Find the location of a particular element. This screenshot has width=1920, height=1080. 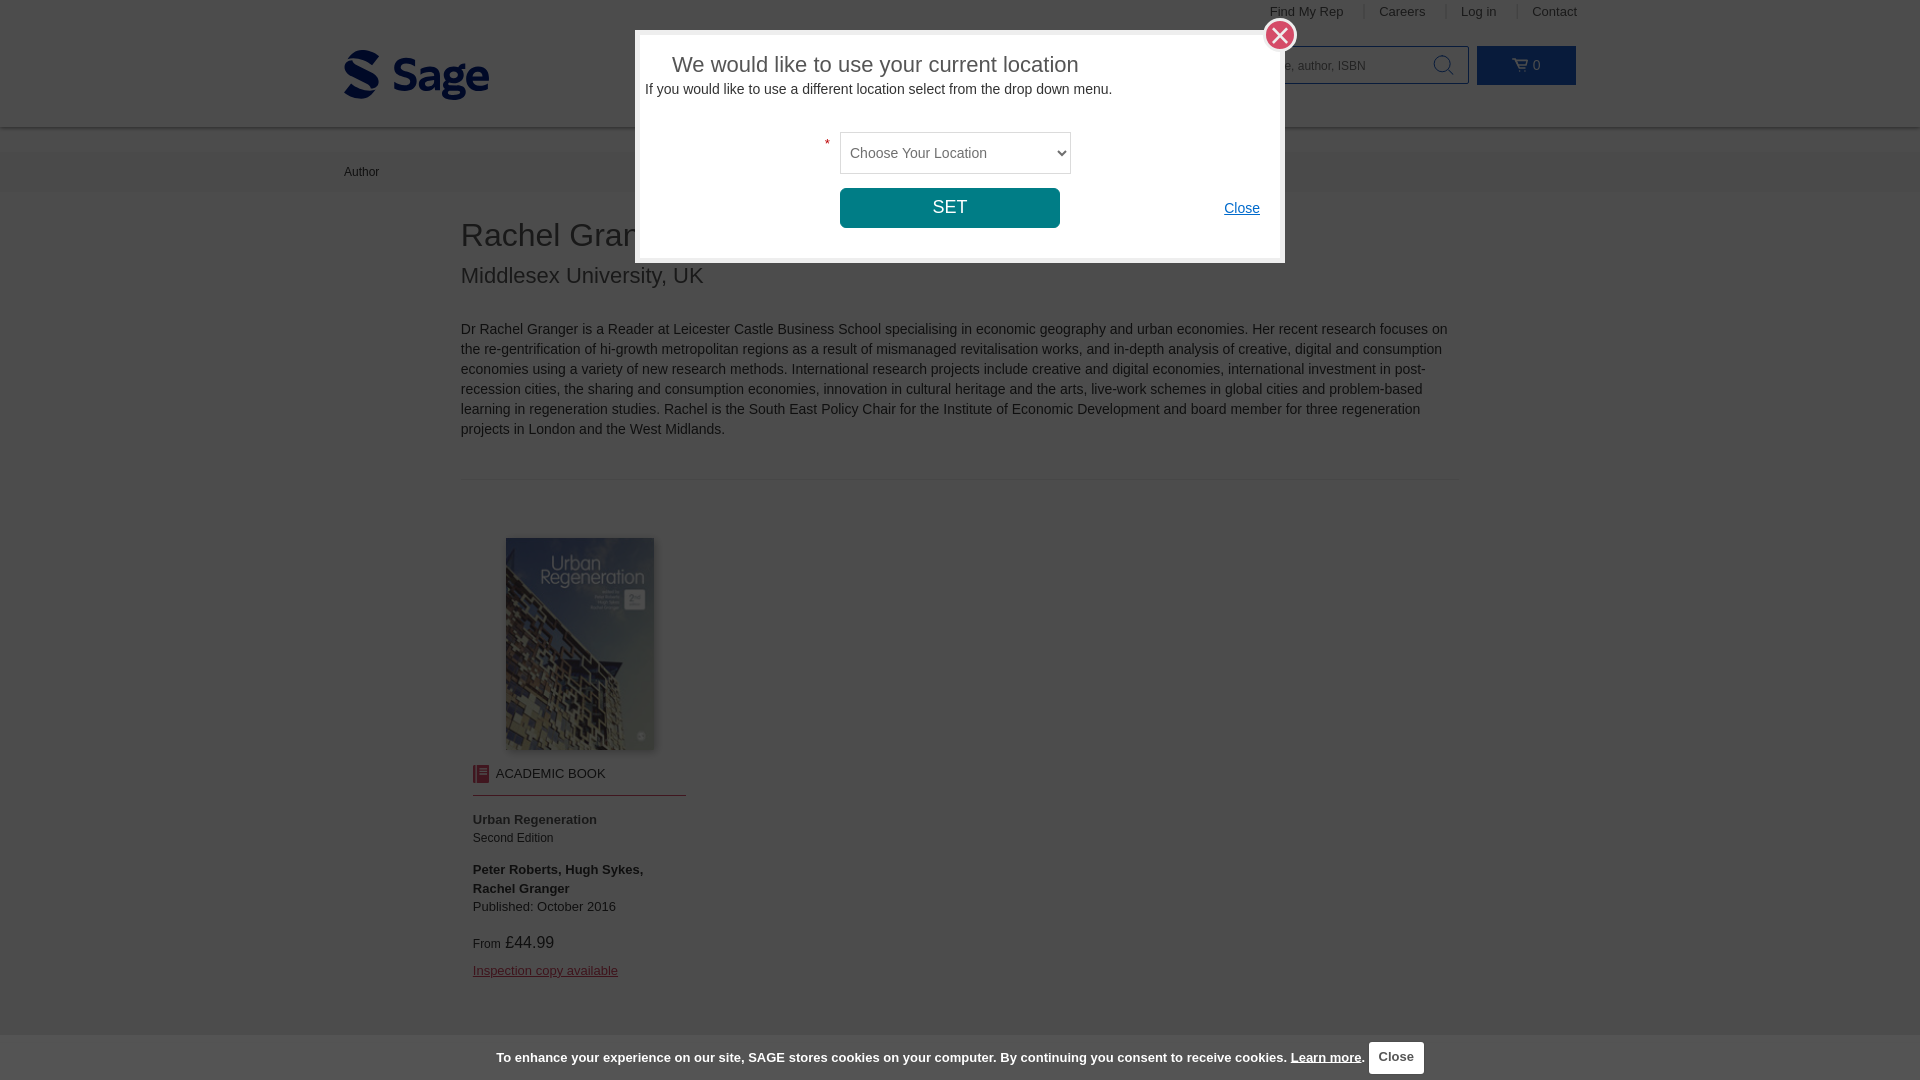

Sage: User login is located at coordinates (1478, 12).